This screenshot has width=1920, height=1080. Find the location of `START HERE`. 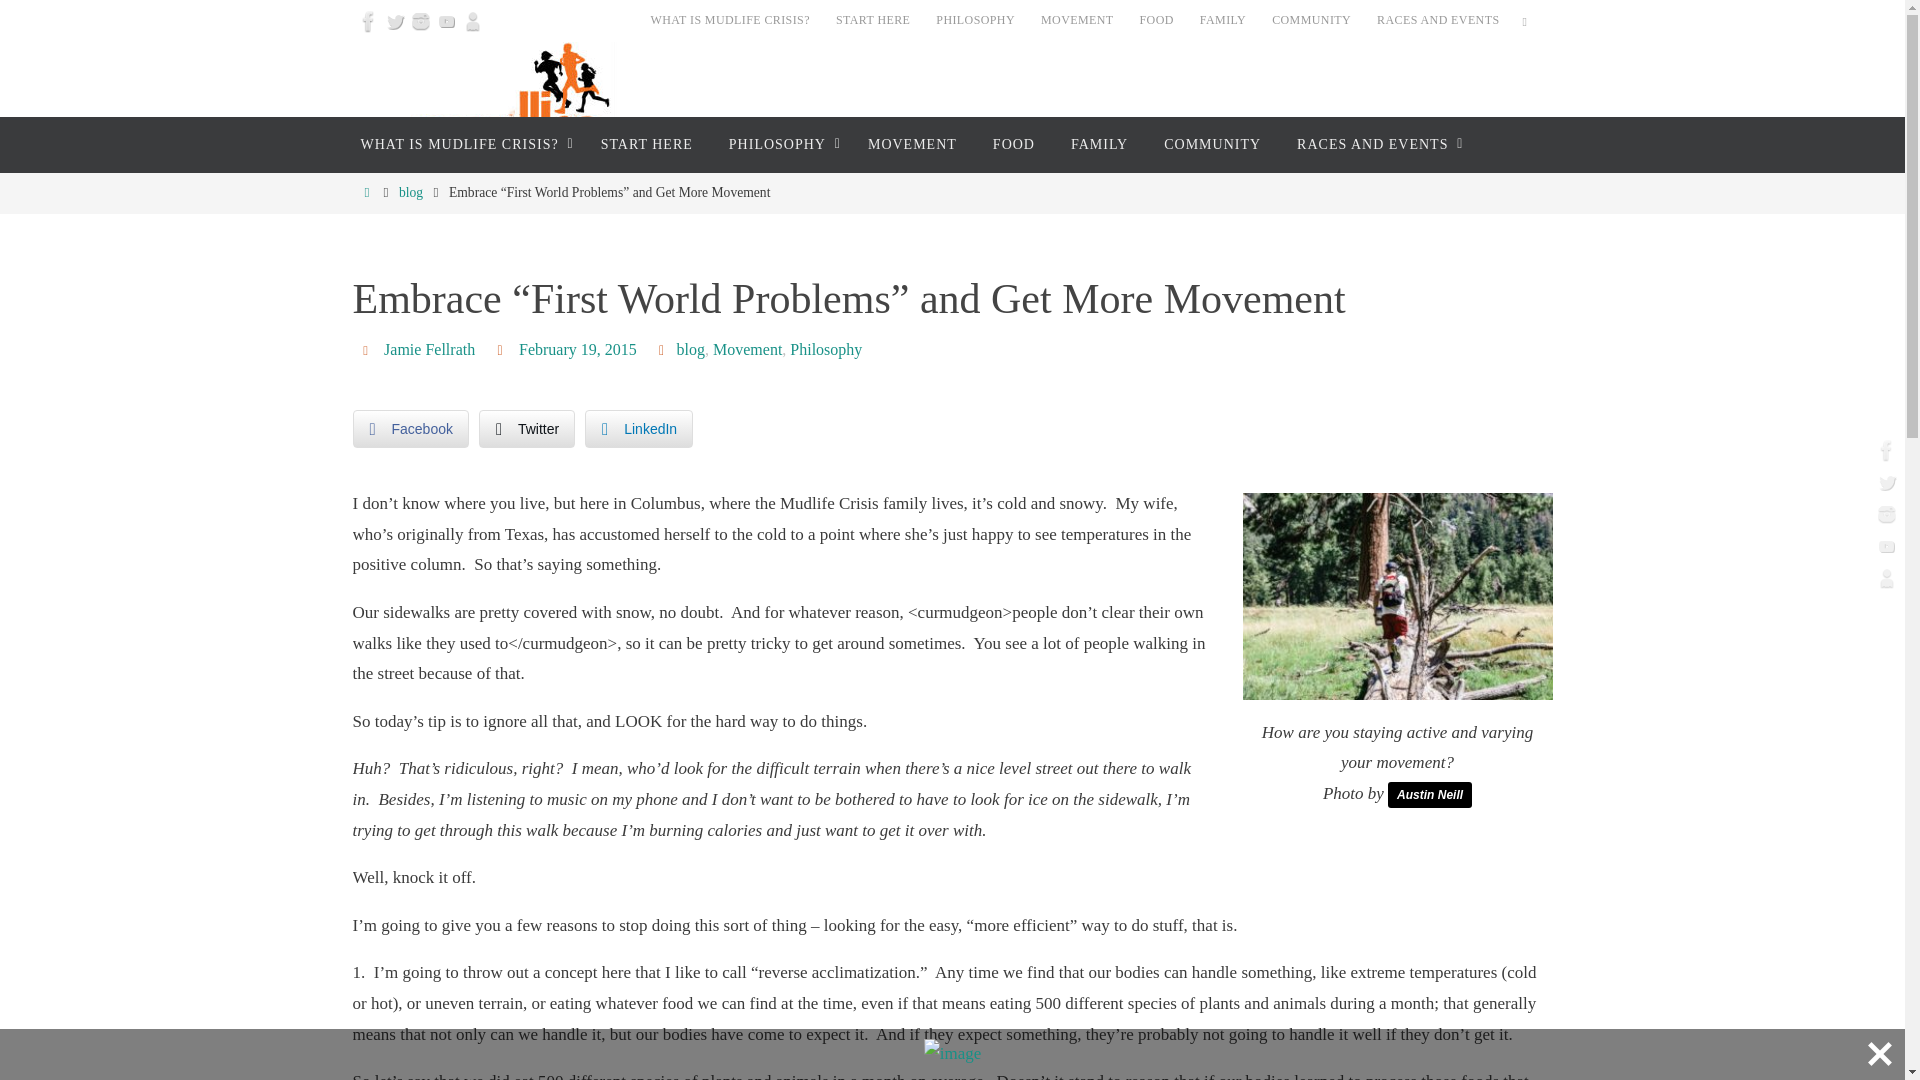

START HERE is located at coordinates (872, 20).